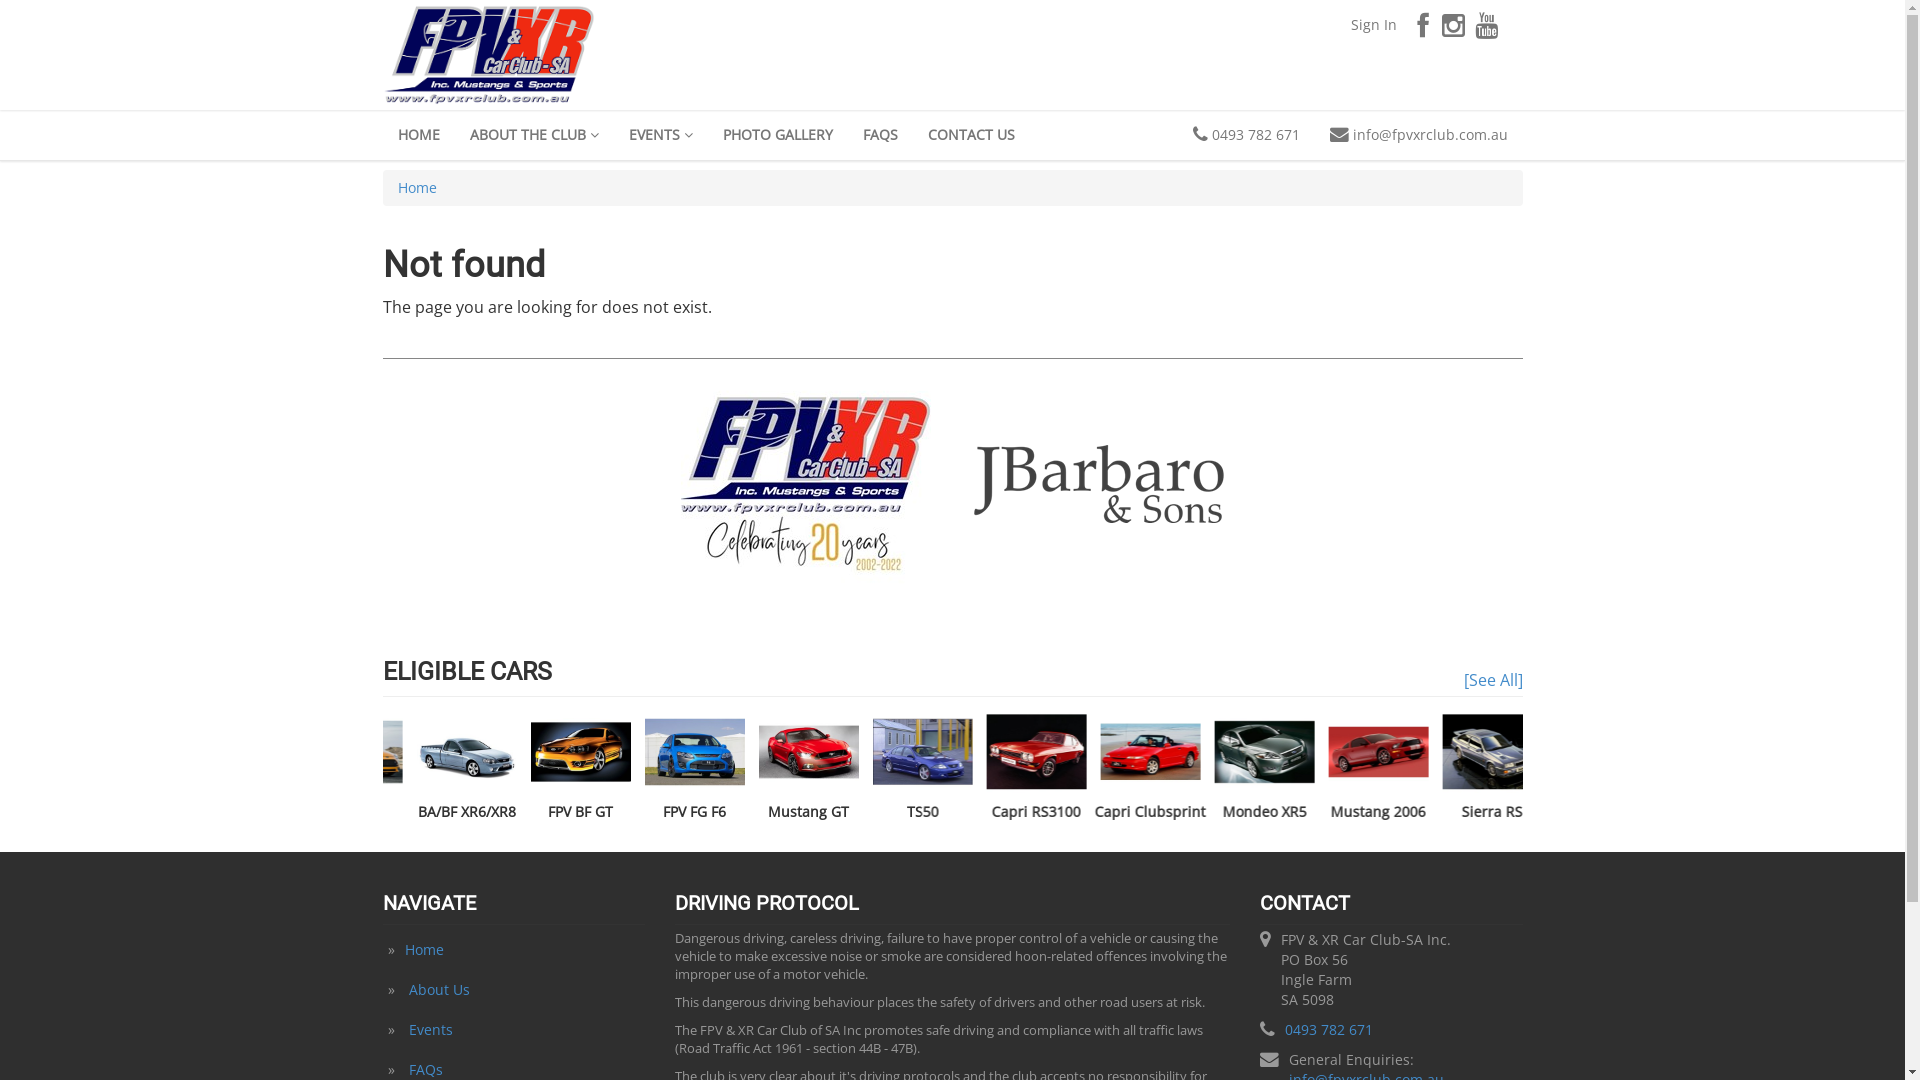 The width and height of the screenshot is (1920, 1080). What do you see at coordinates (424, 950) in the screenshot?
I see `Home` at bounding box center [424, 950].